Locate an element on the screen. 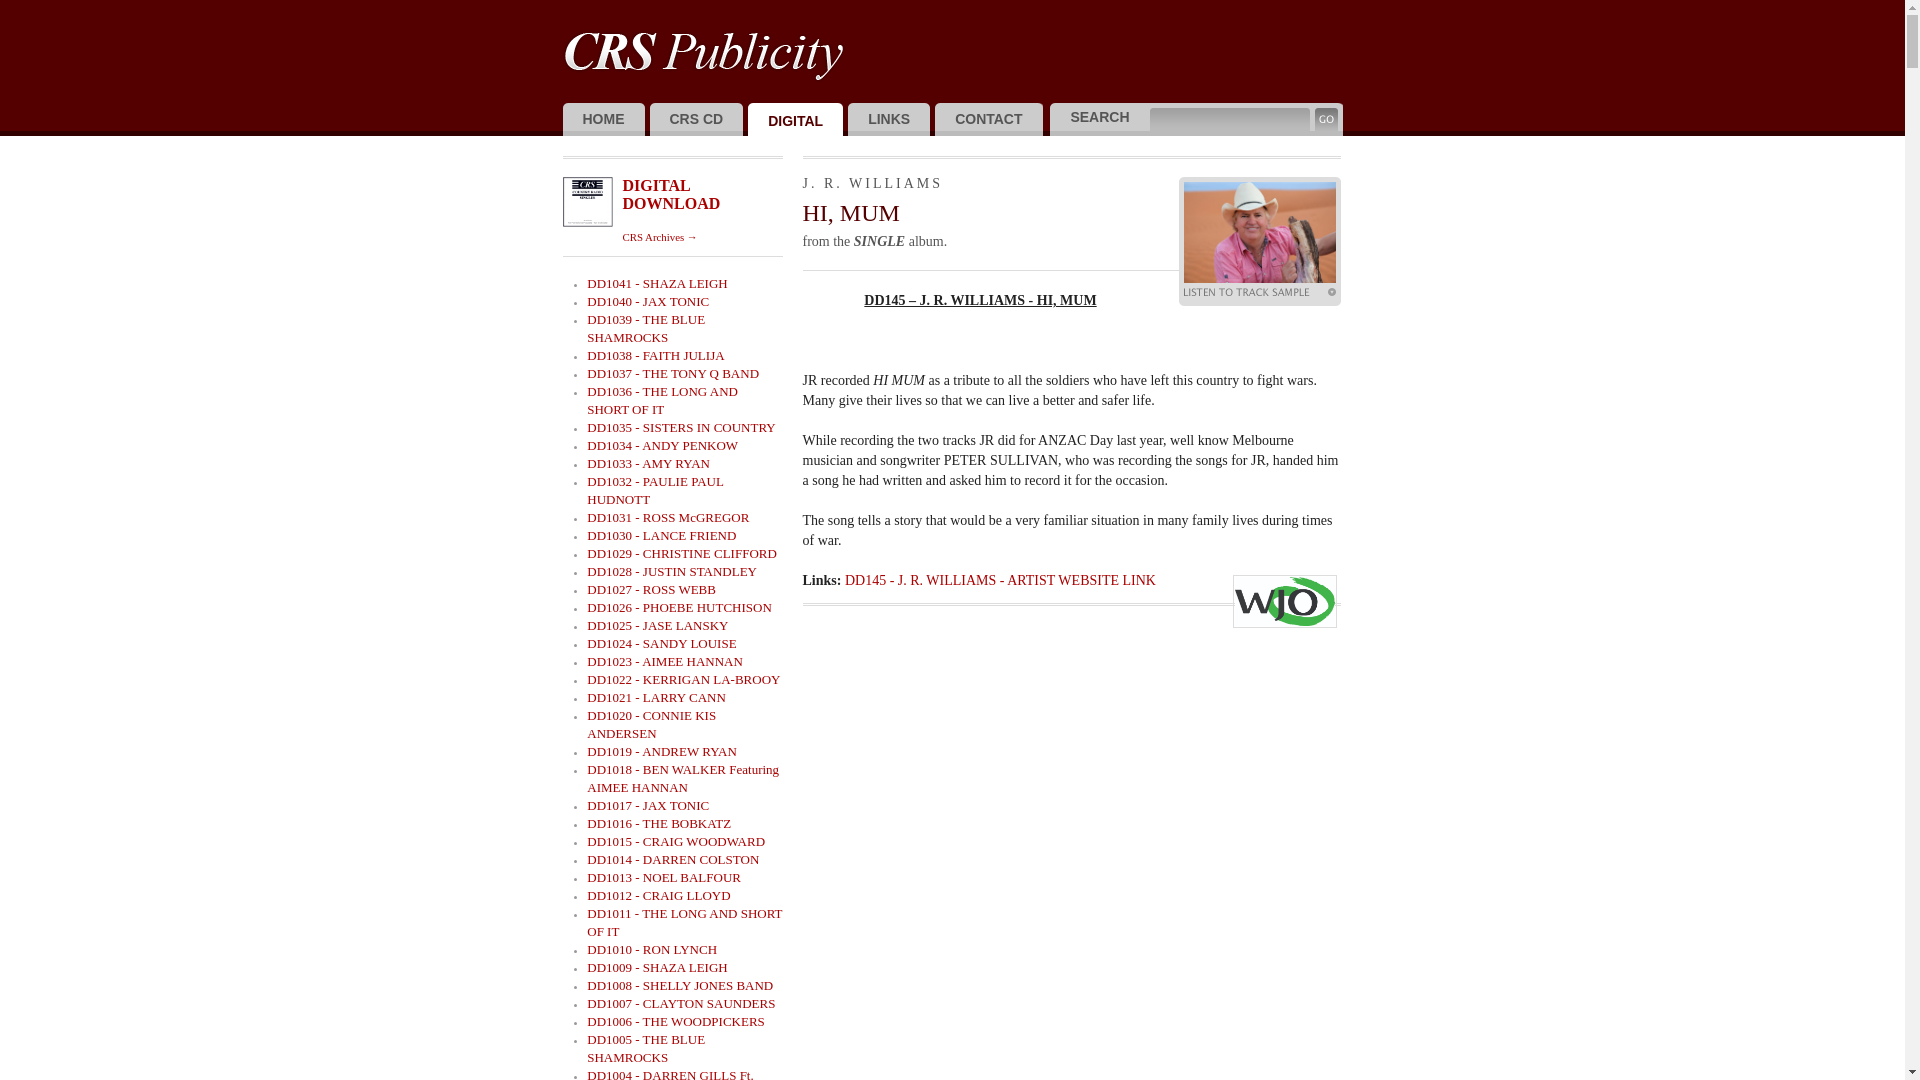 The image size is (1920, 1080). DD1011 - THE LONG AND SHORT OF IT is located at coordinates (684, 922).